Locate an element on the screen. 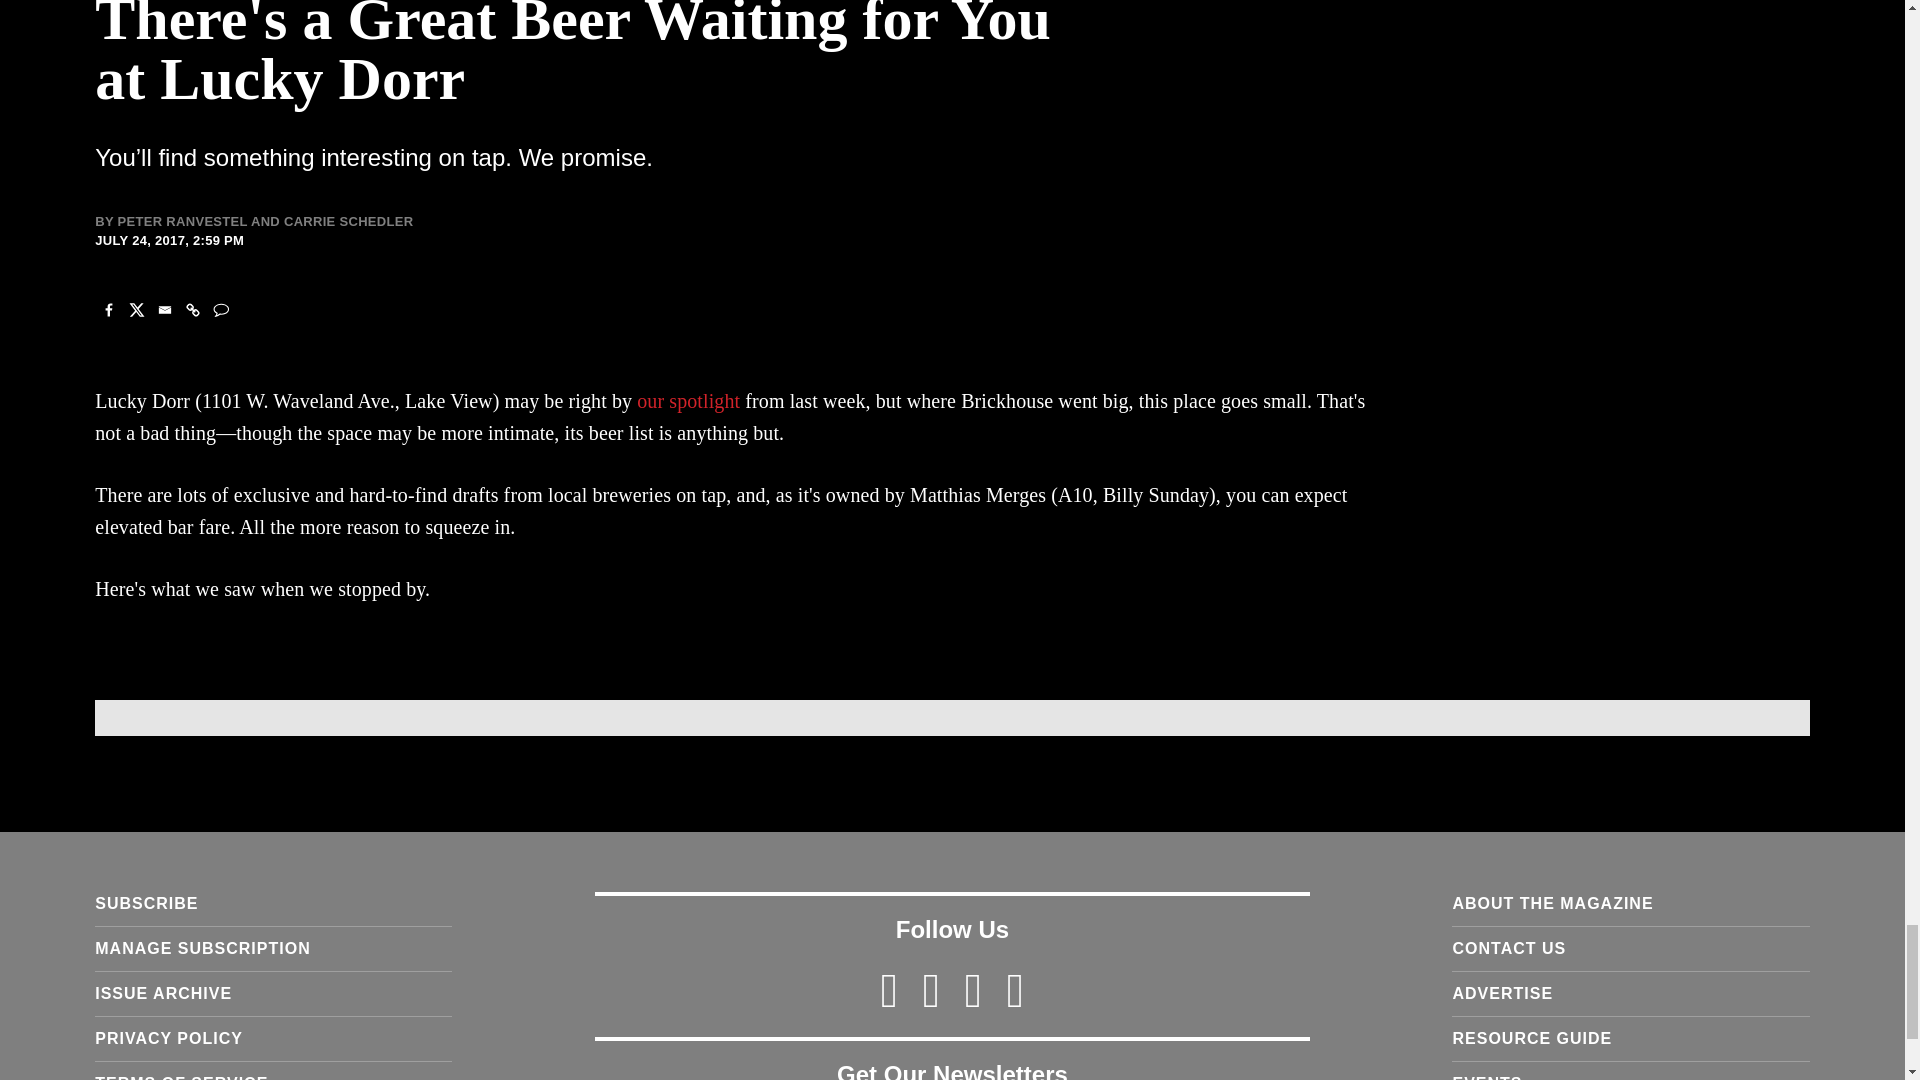  X is located at coordinates (136, 310).